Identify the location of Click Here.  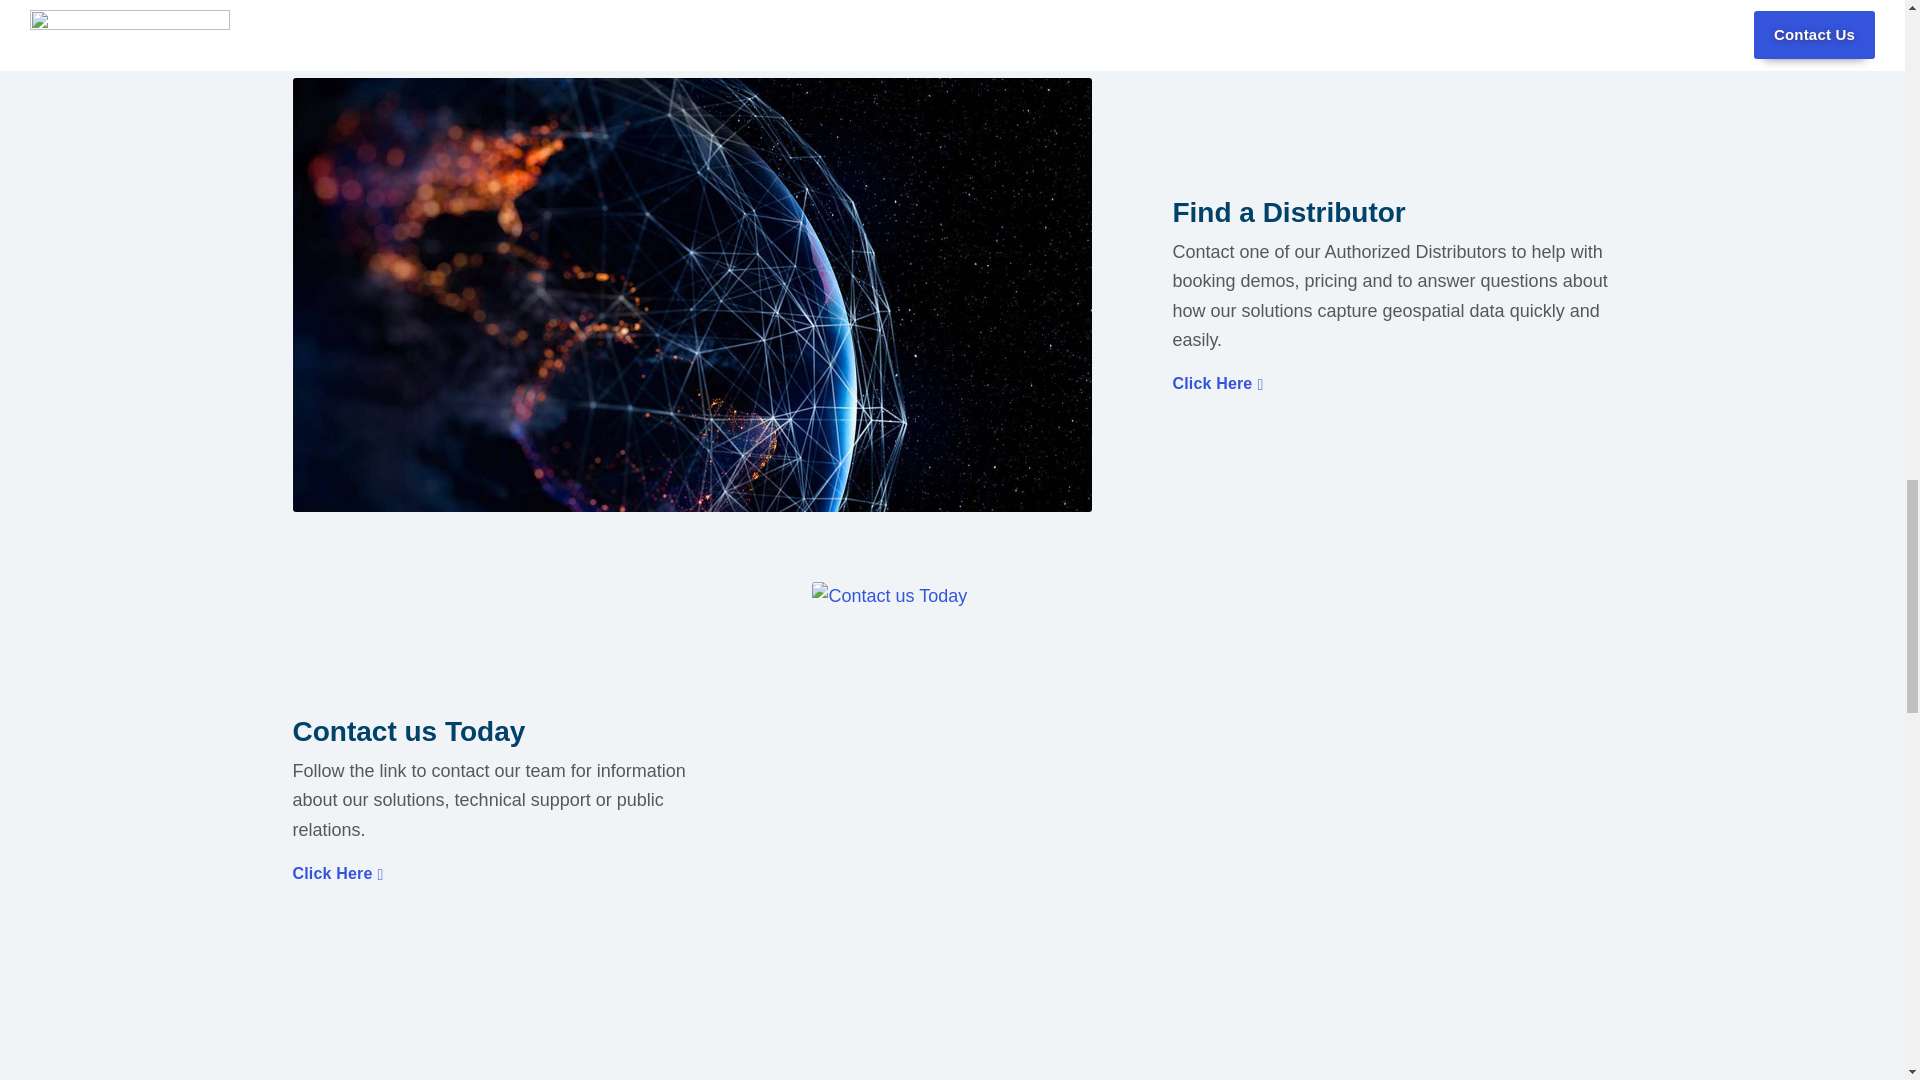
(1217, 384).